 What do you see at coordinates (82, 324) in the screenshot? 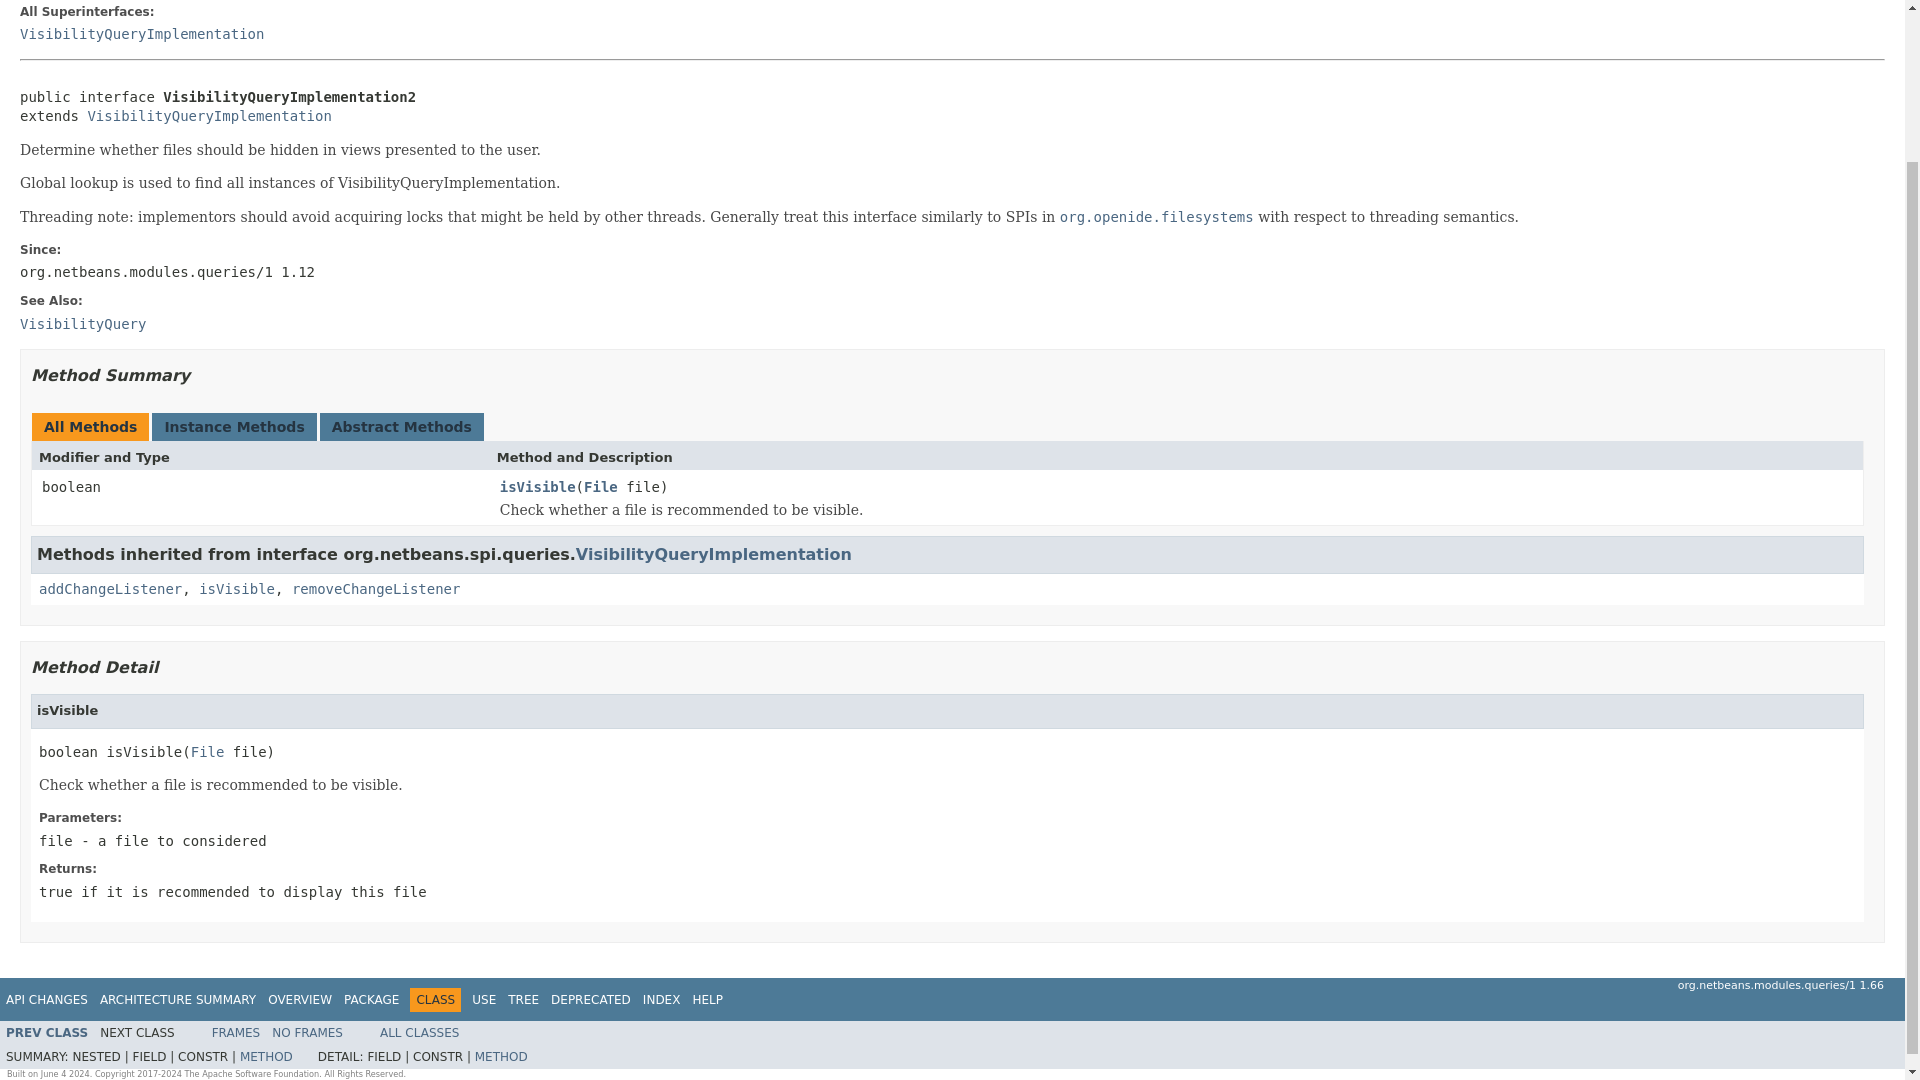
I see `class in org.netbeans.api.queries` at bounding box center [82, 324].